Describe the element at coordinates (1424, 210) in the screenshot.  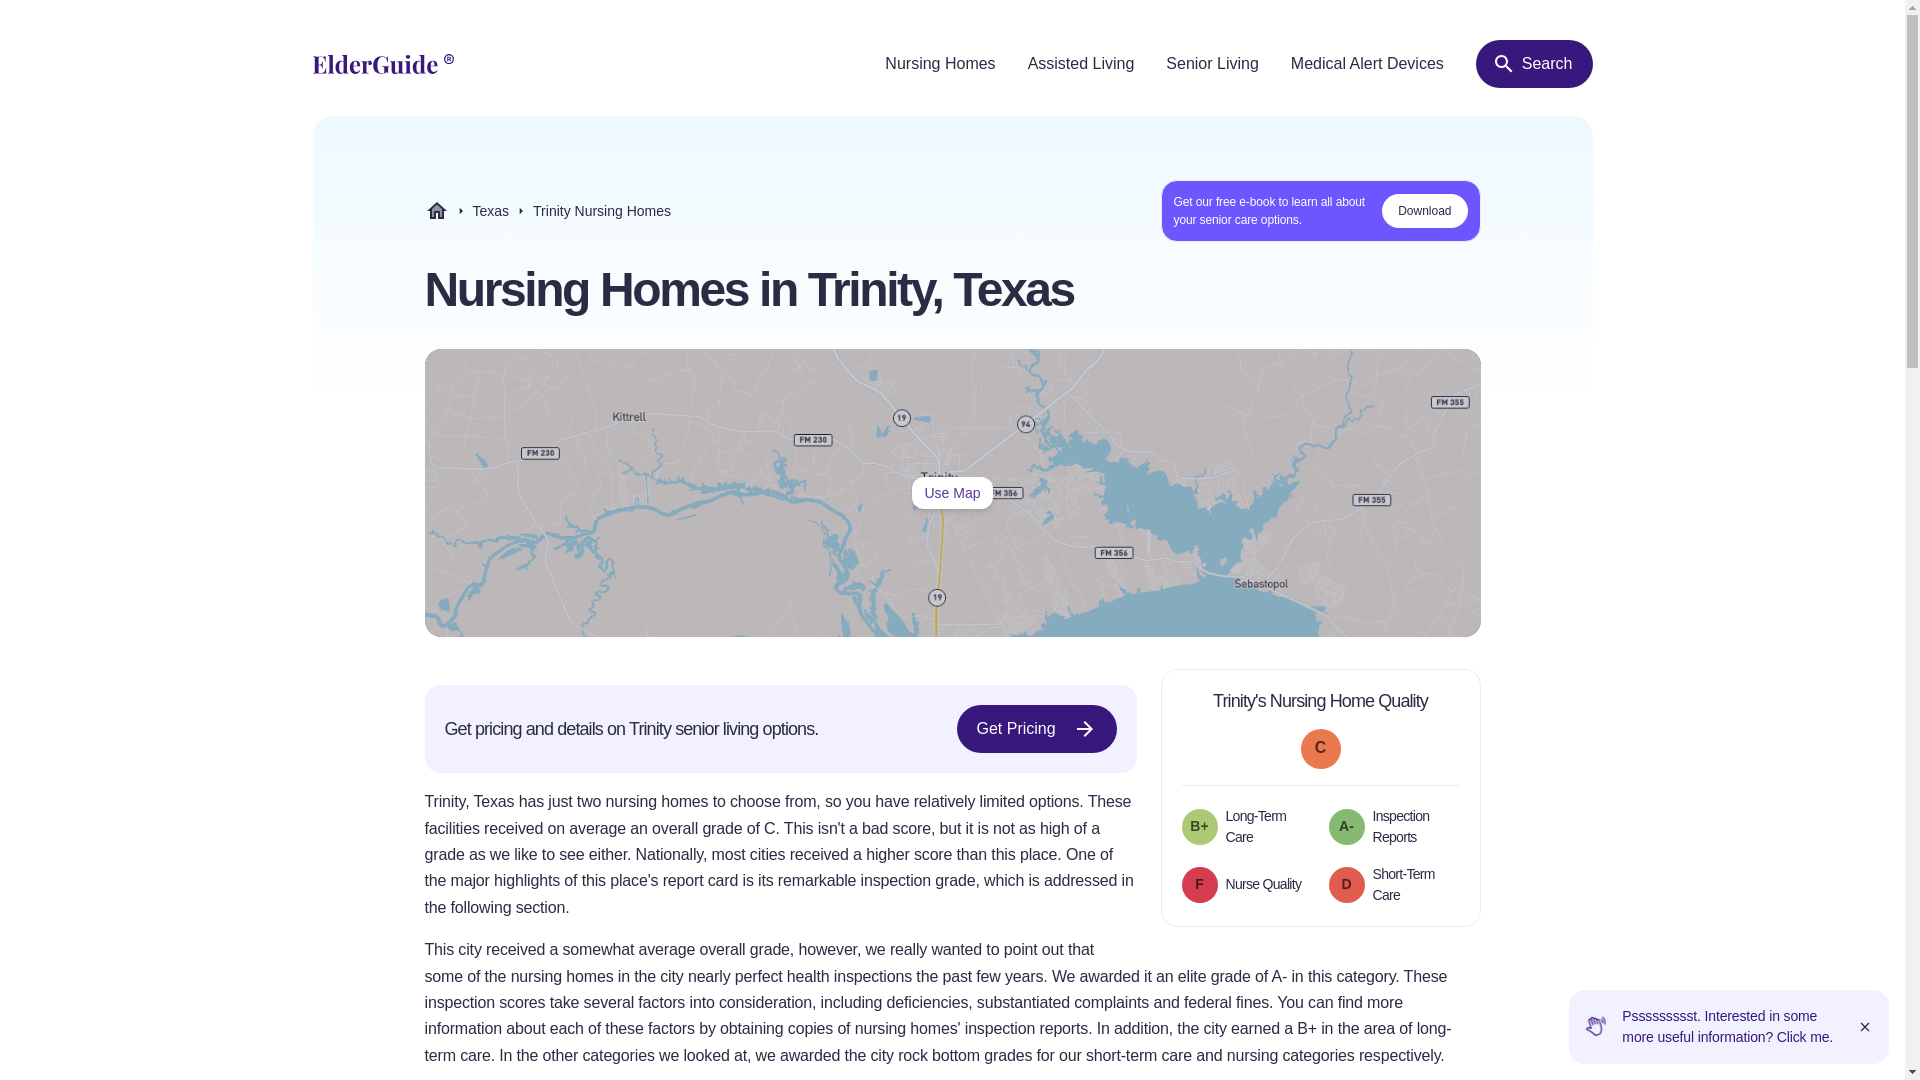
I see `Download` at that location.